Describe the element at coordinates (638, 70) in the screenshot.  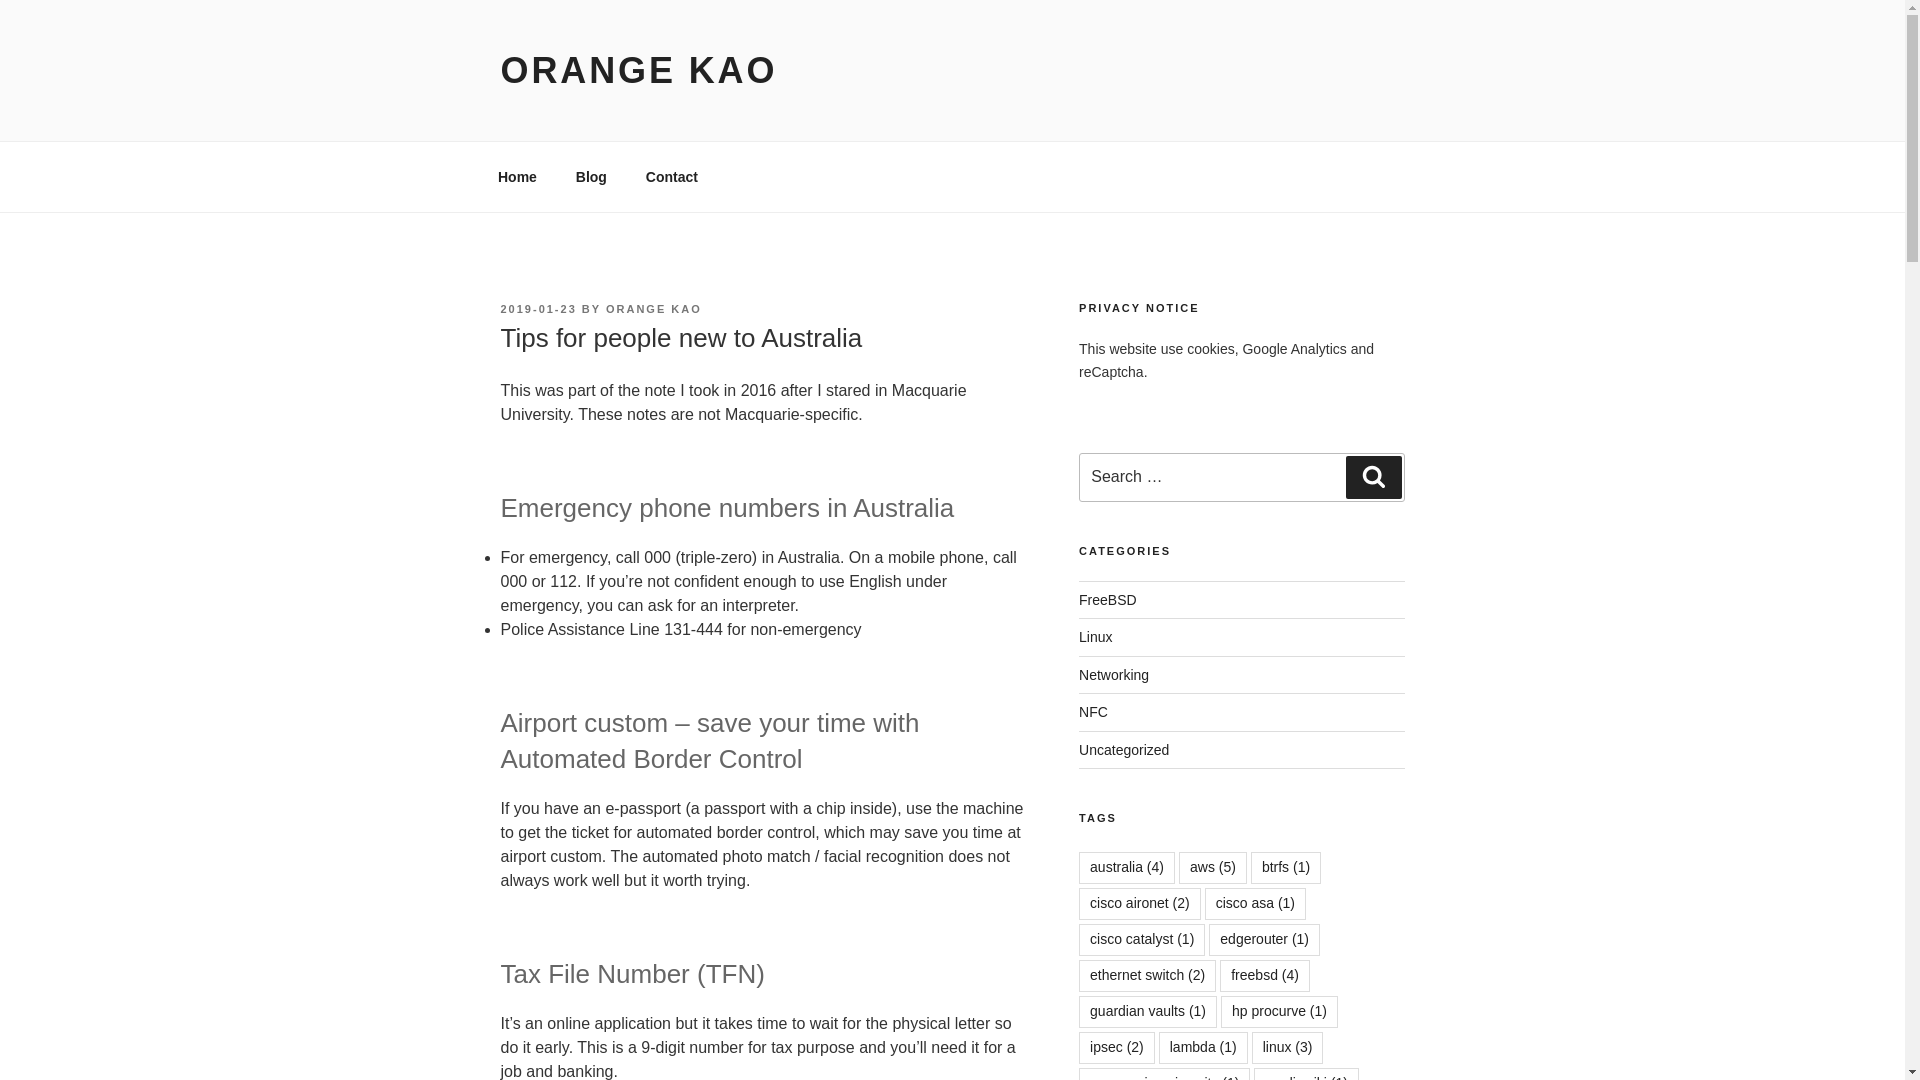
I see `ORANGE KAO` at that location.